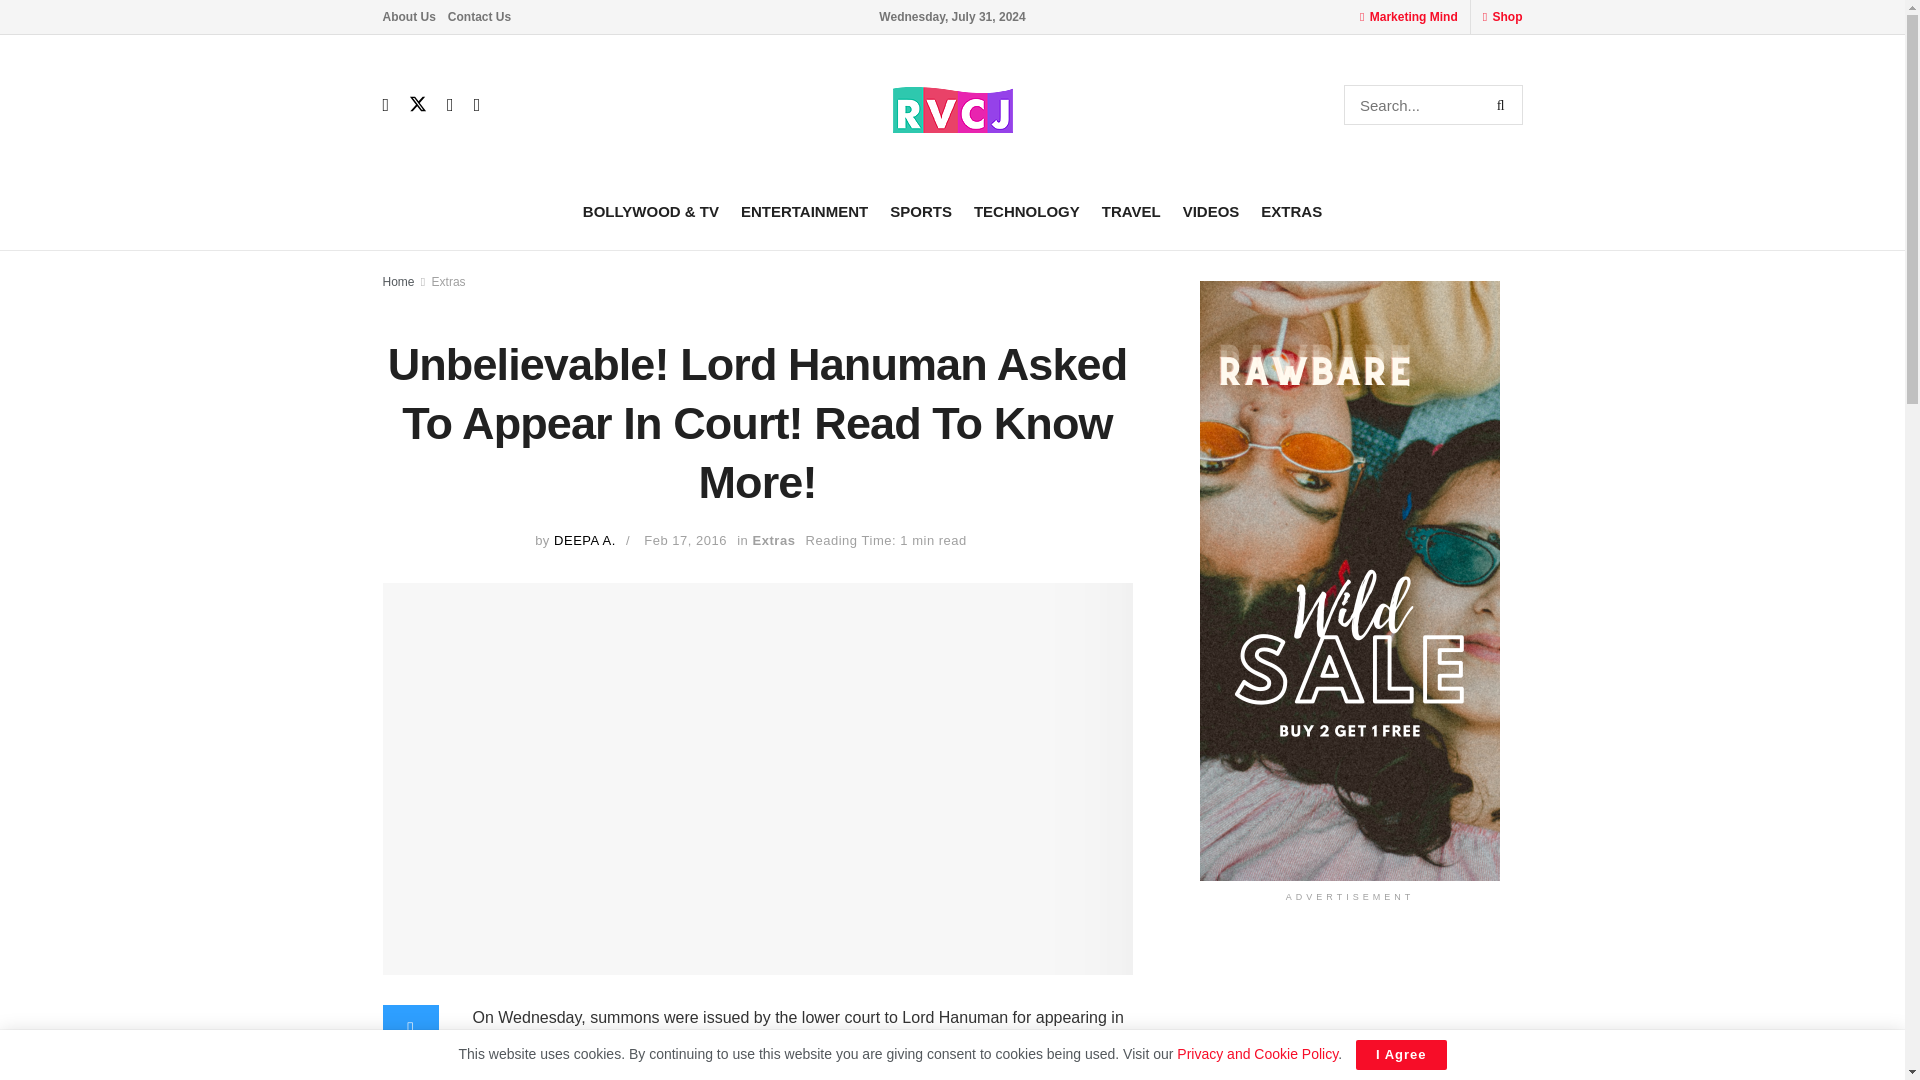 This screenshot has height=1080, width=1920. I want to click on VIDEOS, so click(1211, 210).